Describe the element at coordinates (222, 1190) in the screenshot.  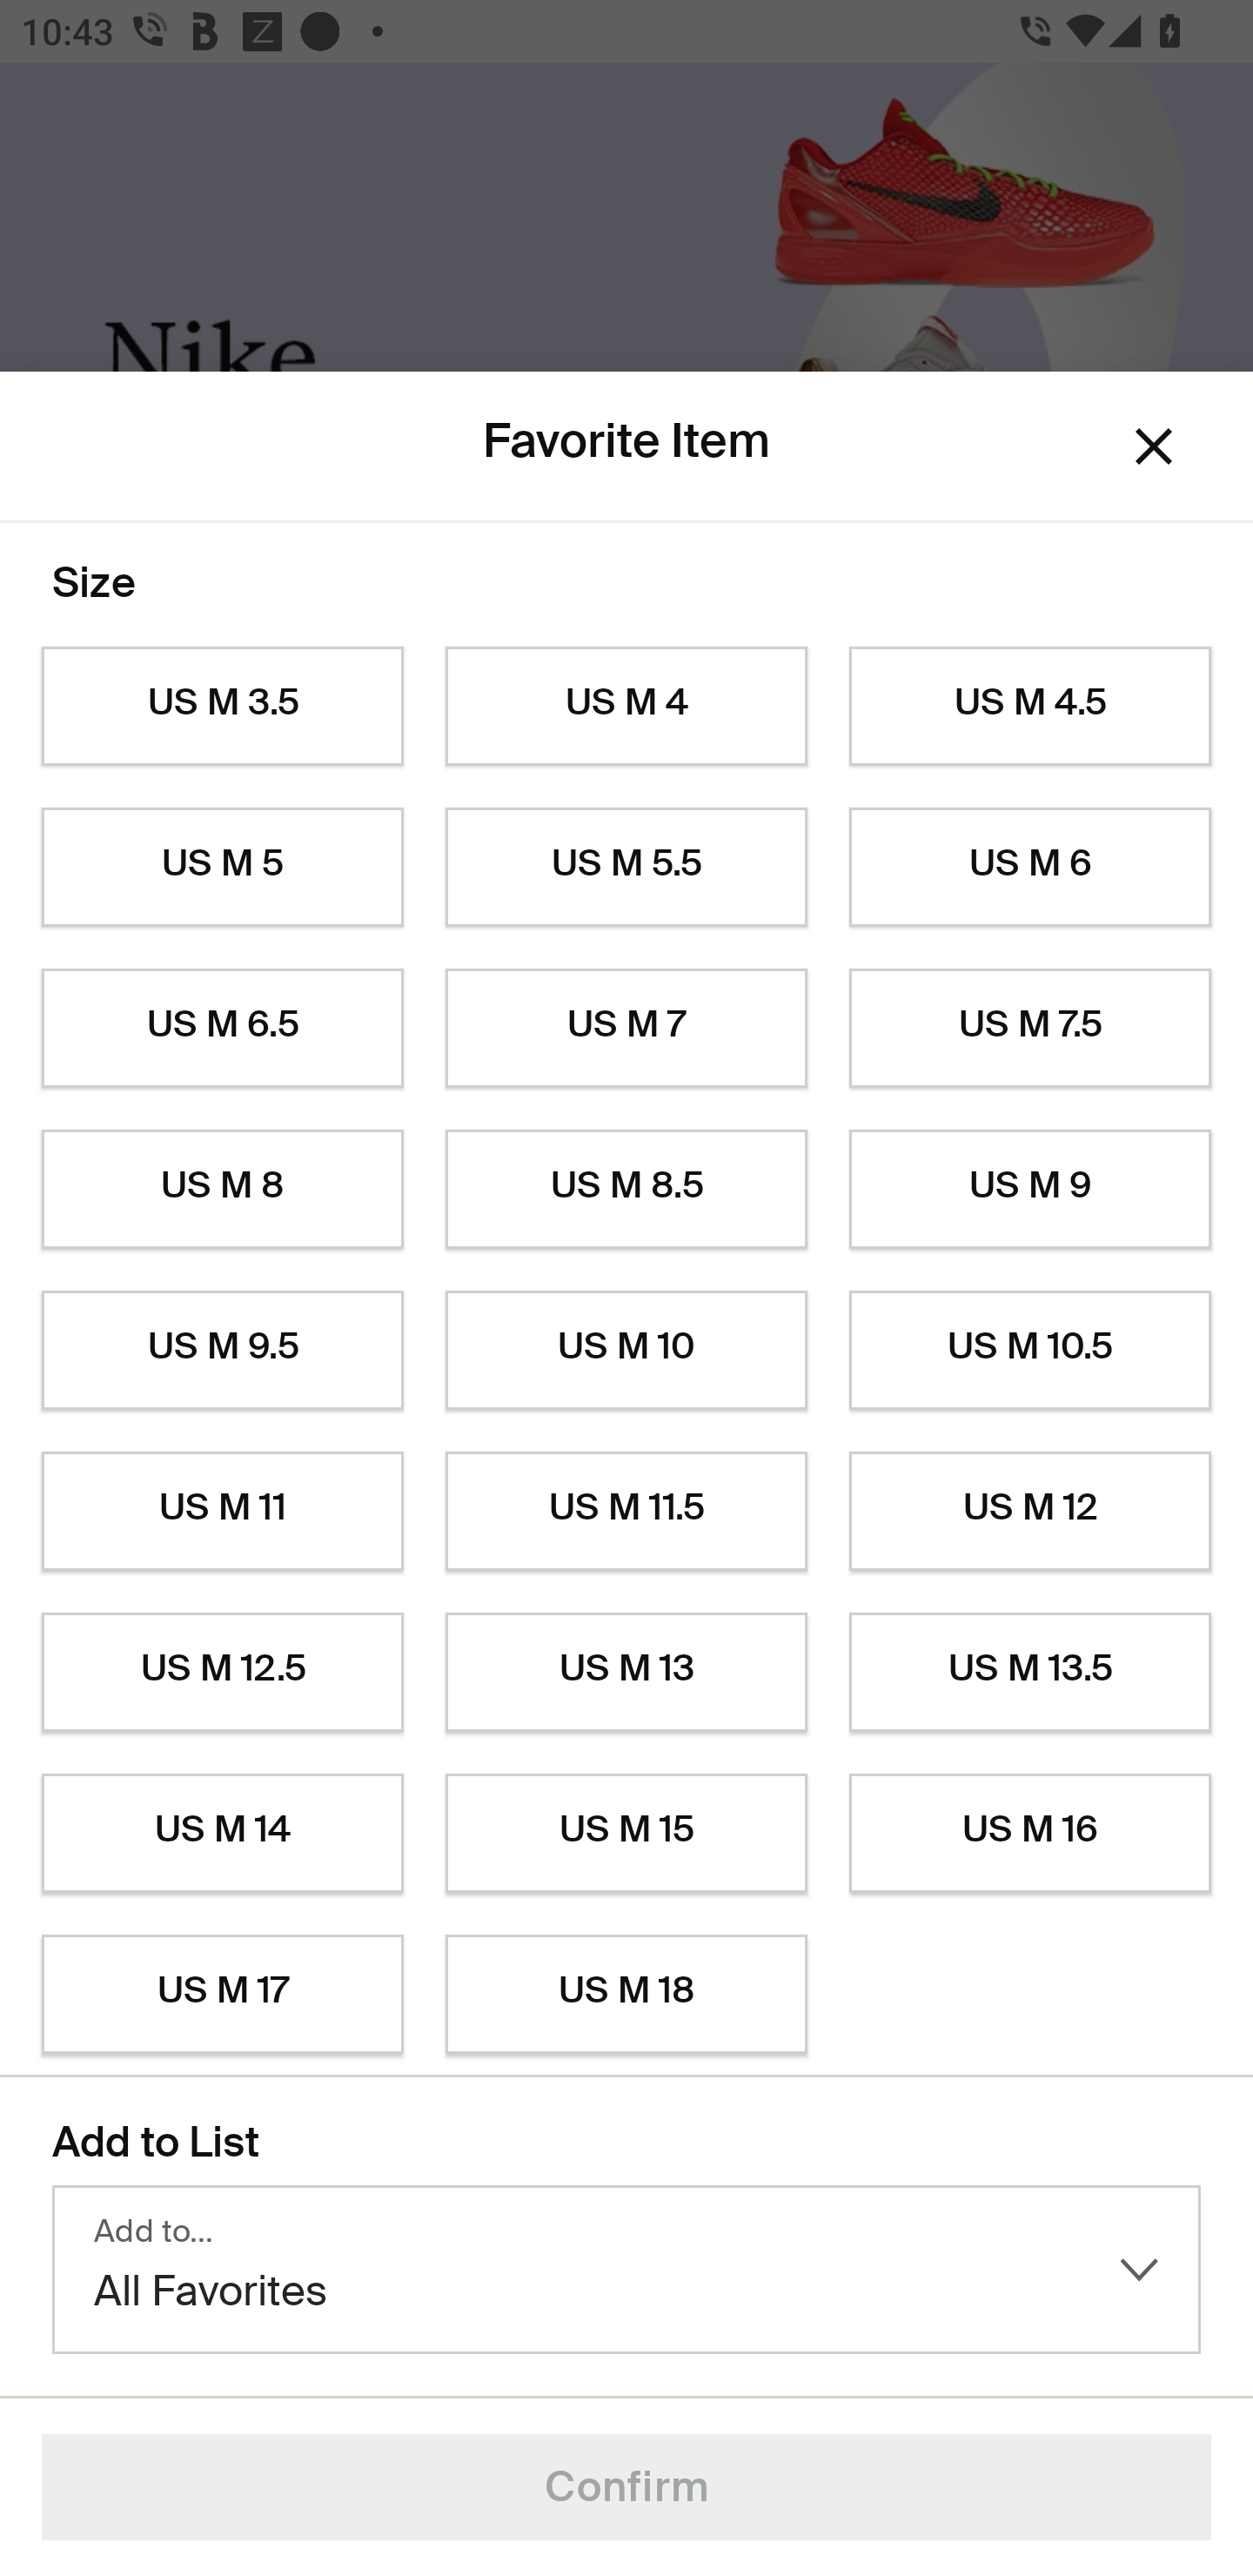
I see `US M 8` at that location.